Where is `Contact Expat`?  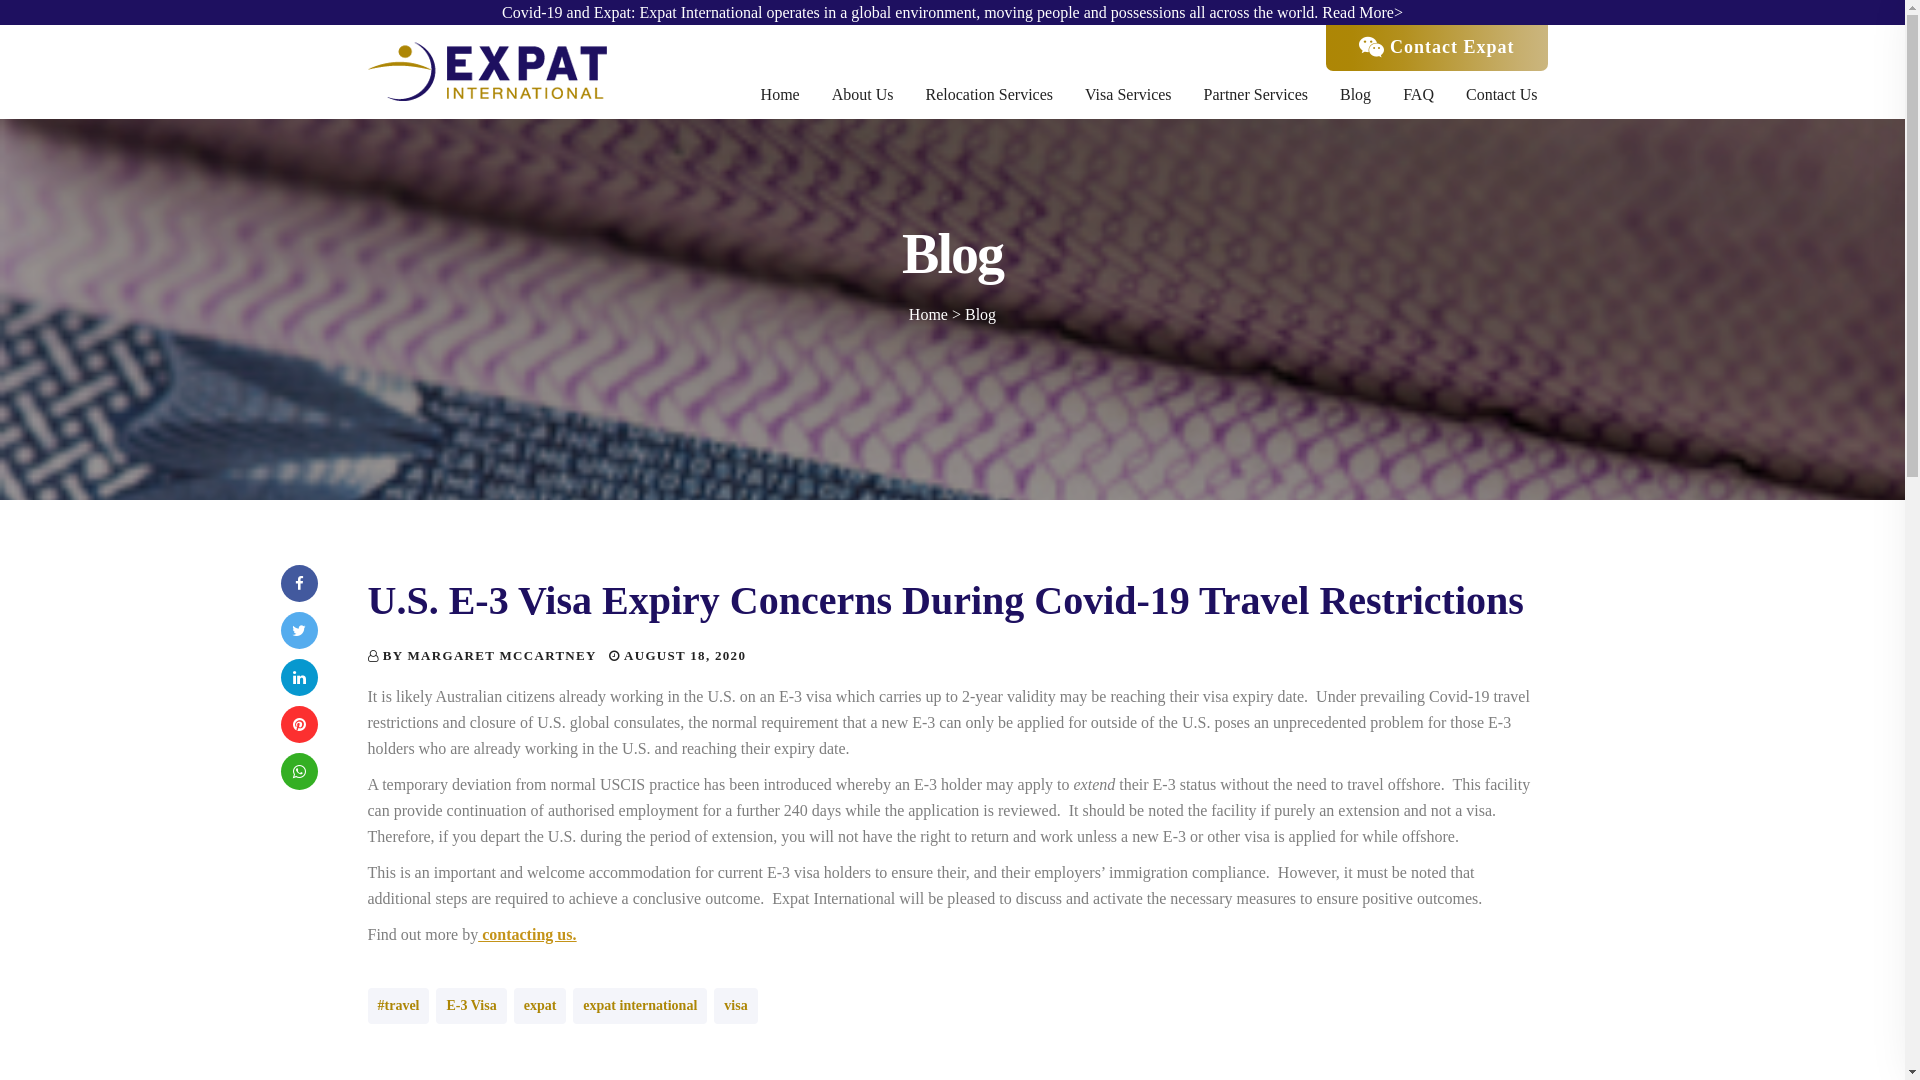 Contact Expat is located at coordinates (1437, 48).